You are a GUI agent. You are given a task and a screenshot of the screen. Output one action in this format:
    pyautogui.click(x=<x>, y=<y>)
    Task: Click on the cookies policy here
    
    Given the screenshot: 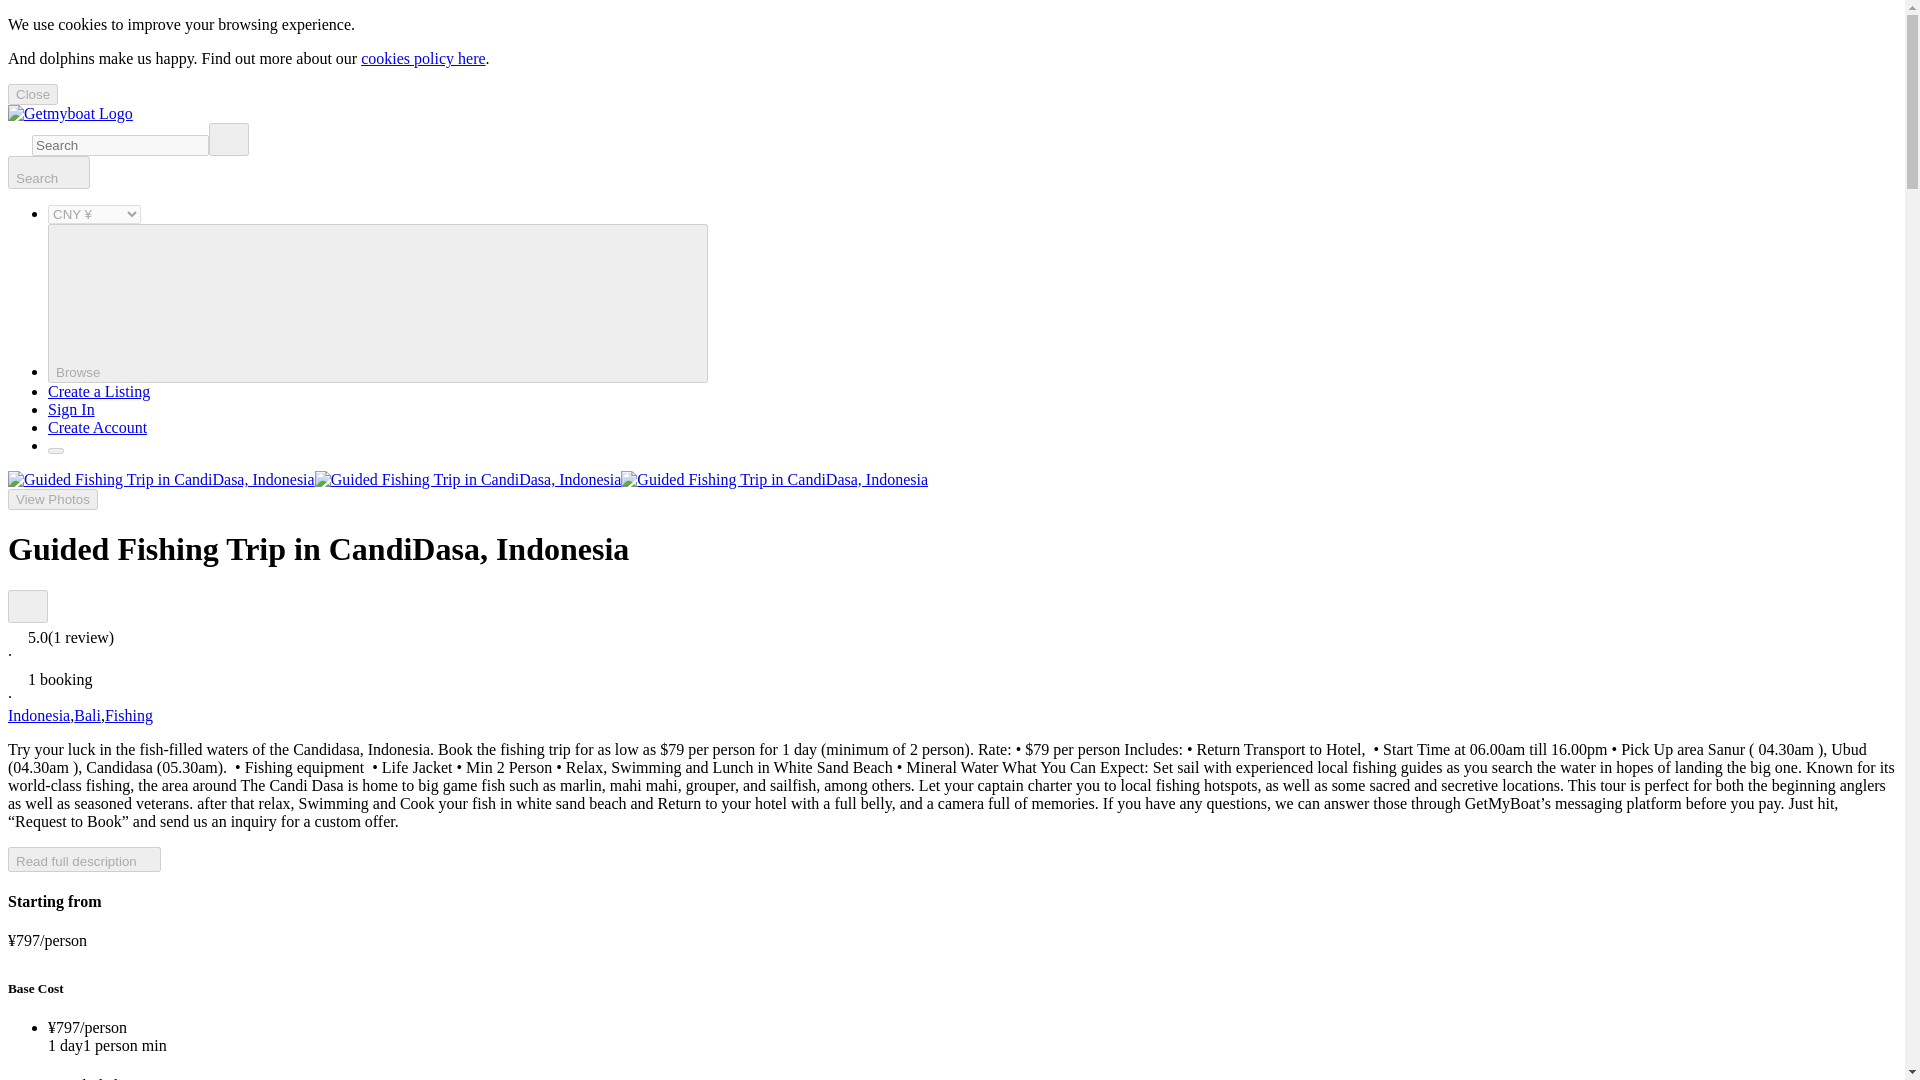 What is the action you would take?
    pyautogui.click(x=422, y=58)
    